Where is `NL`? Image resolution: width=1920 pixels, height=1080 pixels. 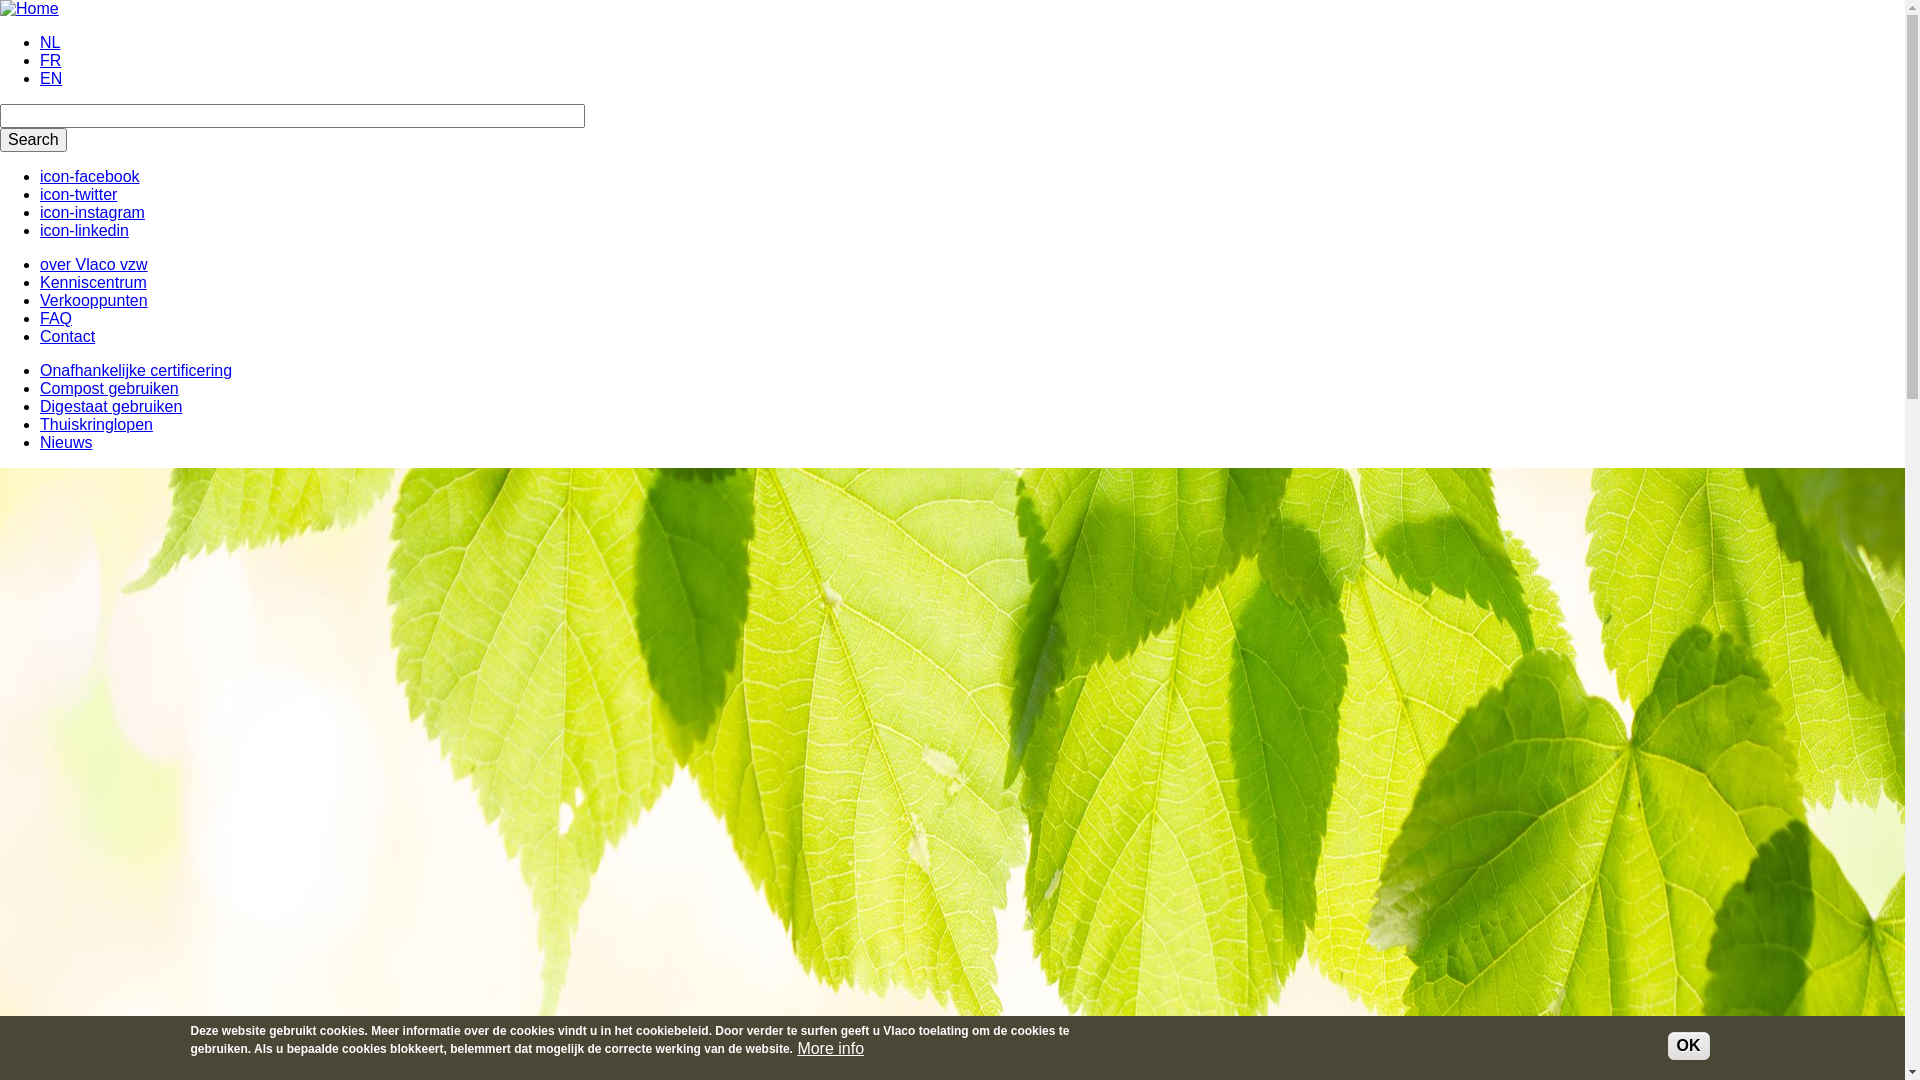
NL is located at coordinates (50, 42).